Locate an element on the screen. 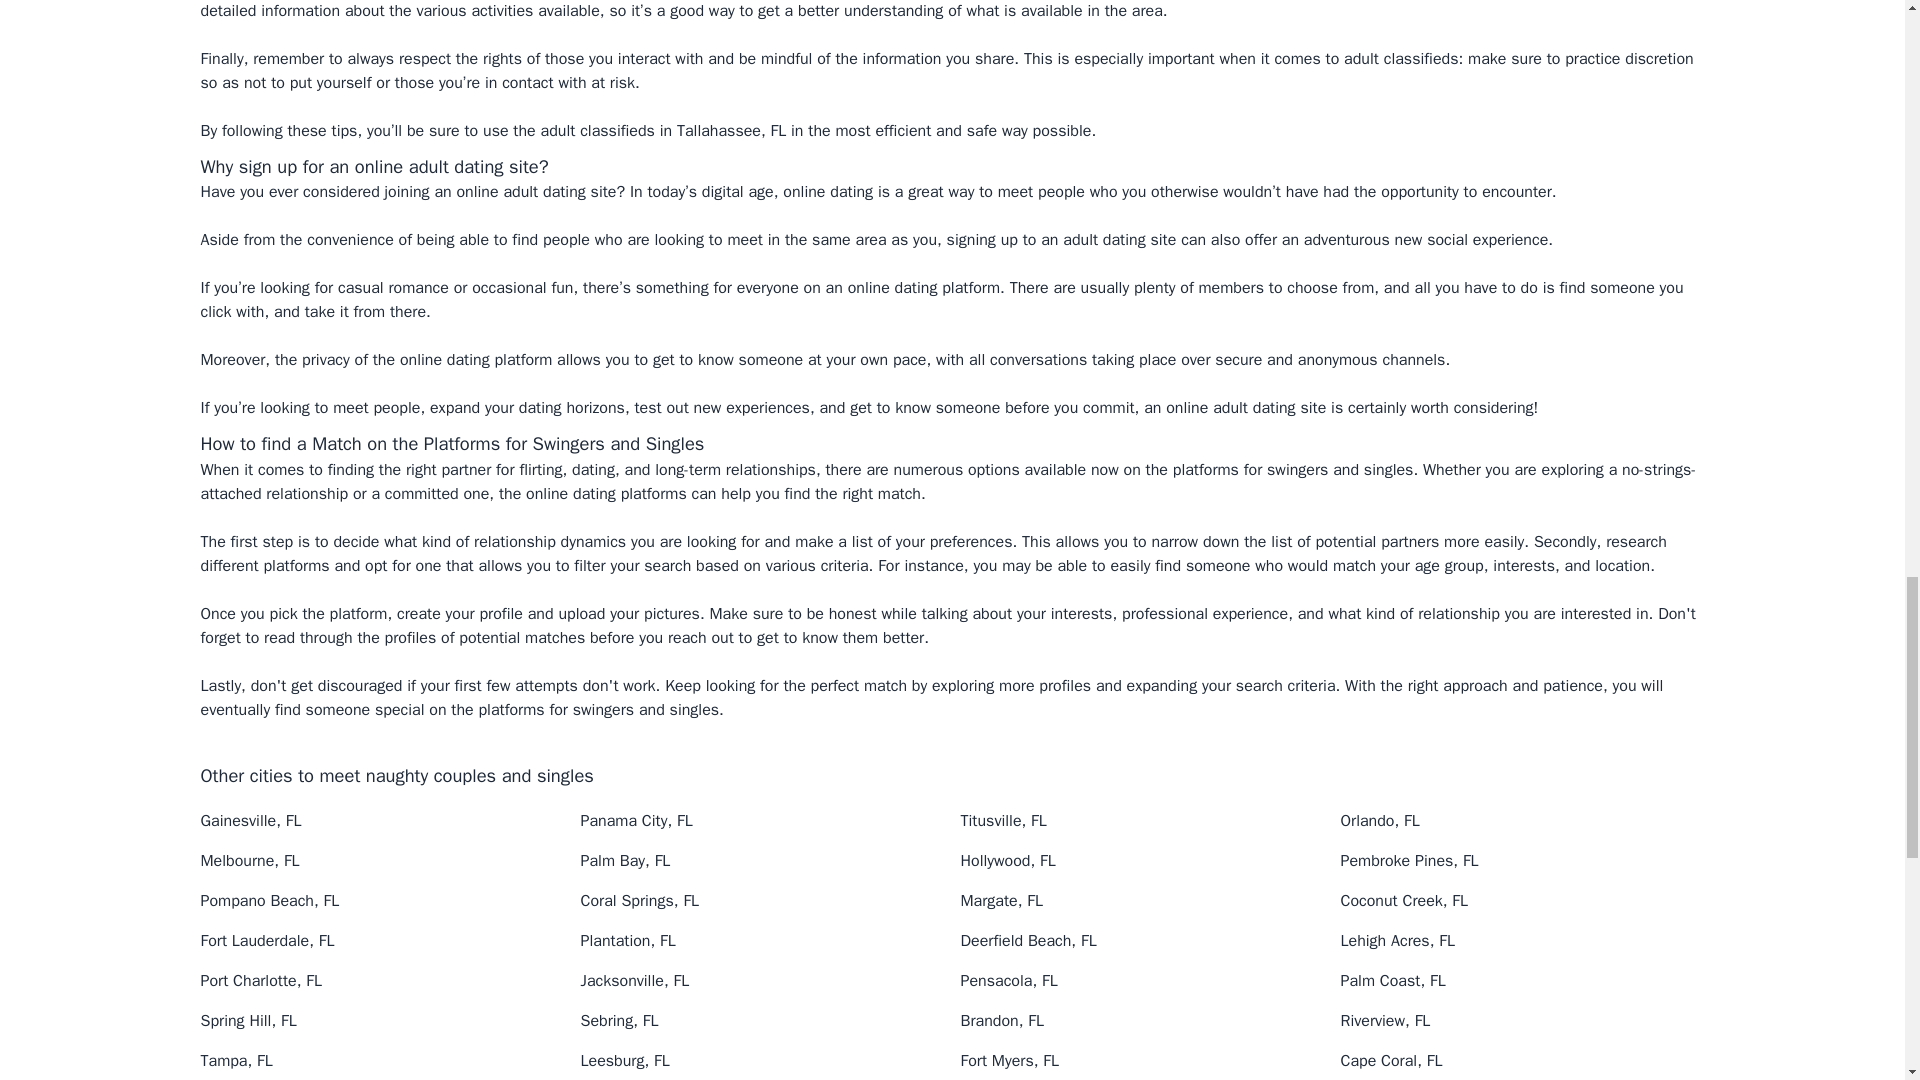  Leesburg, FL is located at coordinates (624, 1060).